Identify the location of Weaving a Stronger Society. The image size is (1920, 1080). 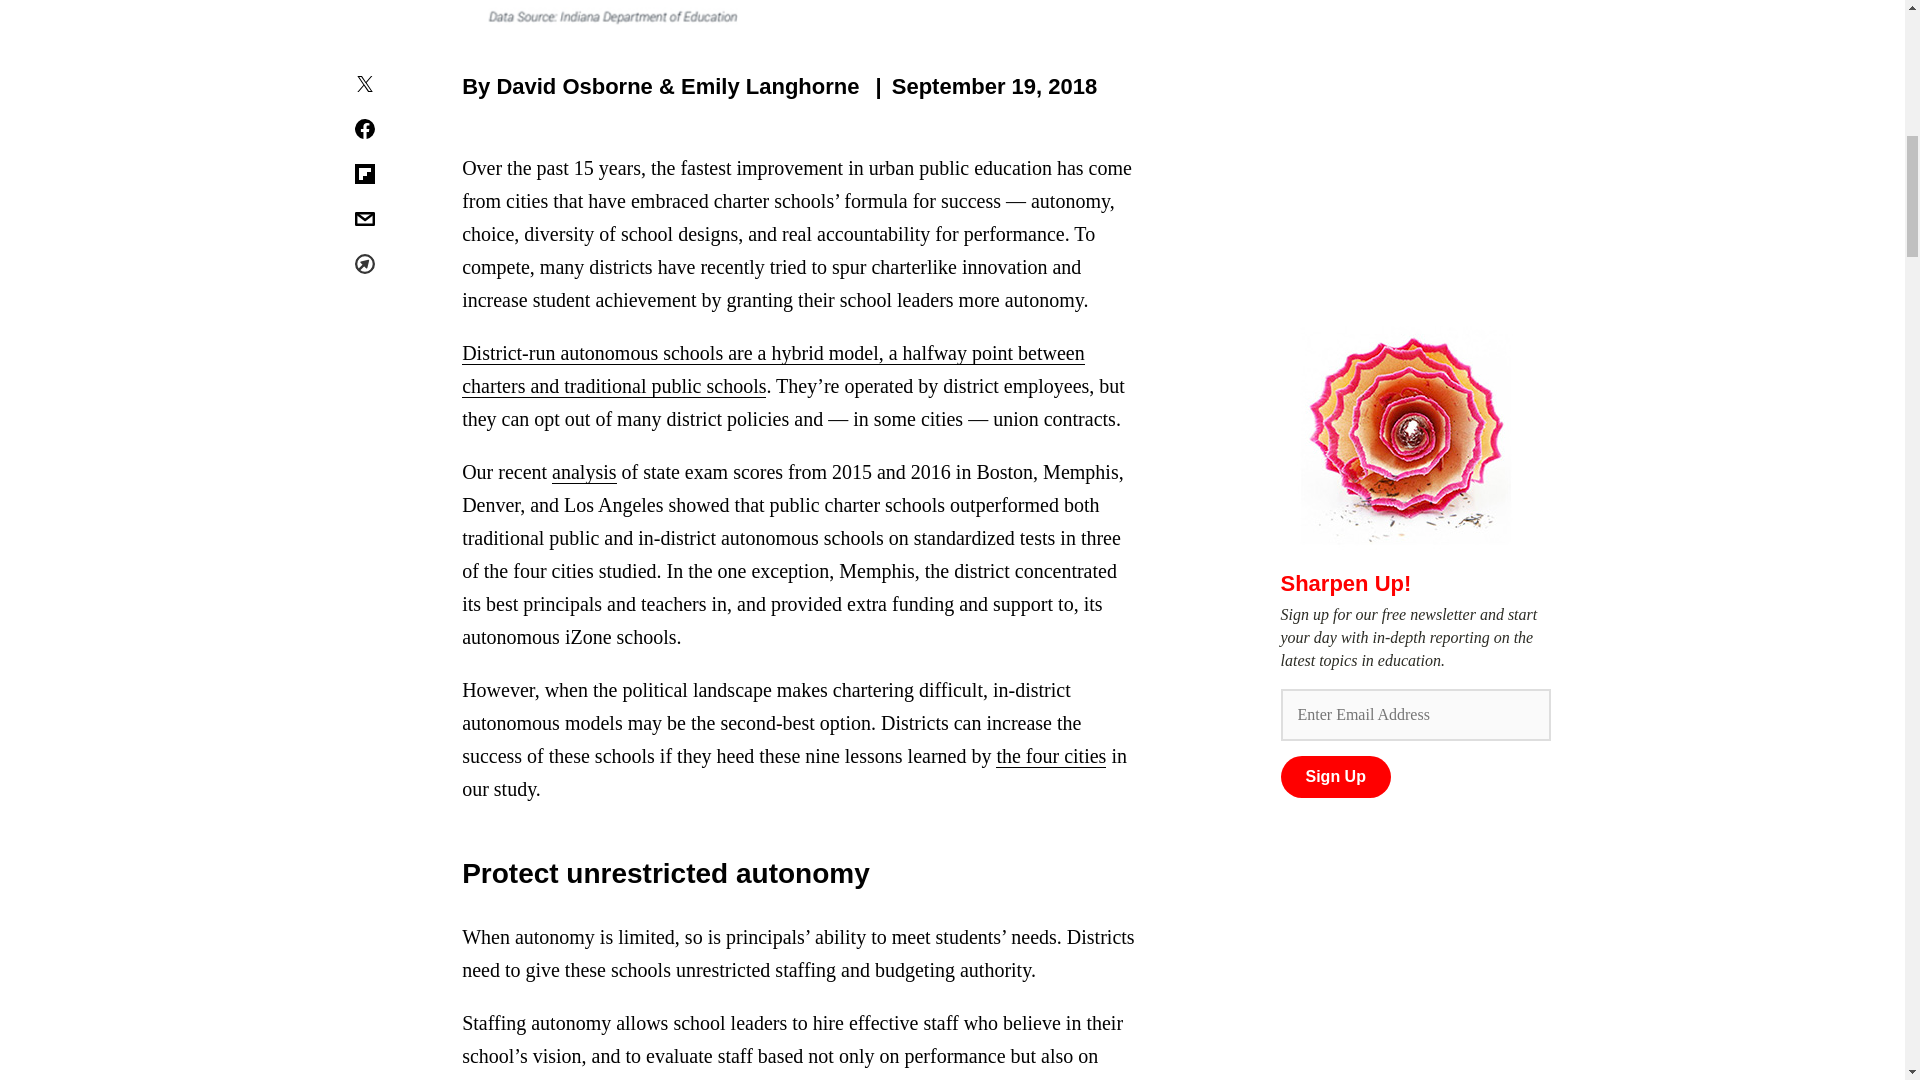
(646, 532).